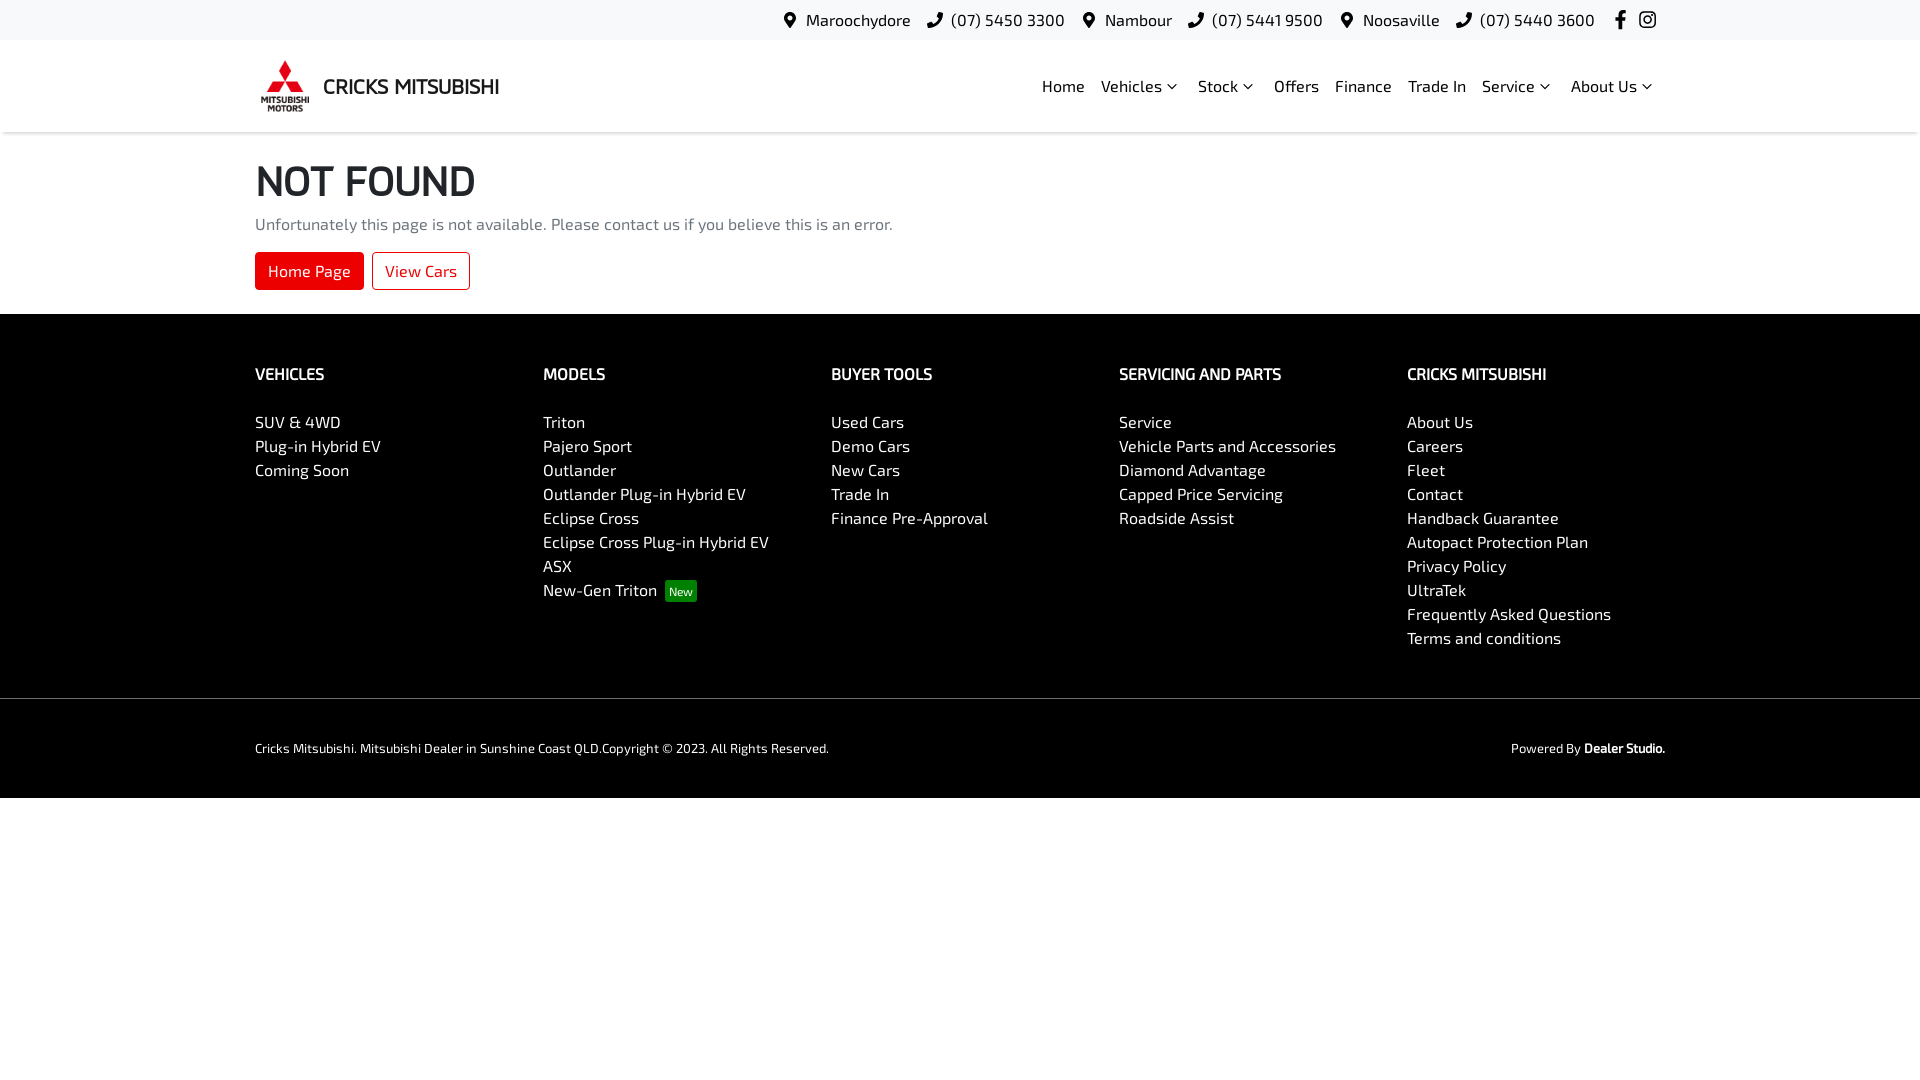 This screenshot has height=1080, width=1920. Describe the element at coordinates (1624, 748) in the screenshot. I see `Dealer Studio.` at that location.